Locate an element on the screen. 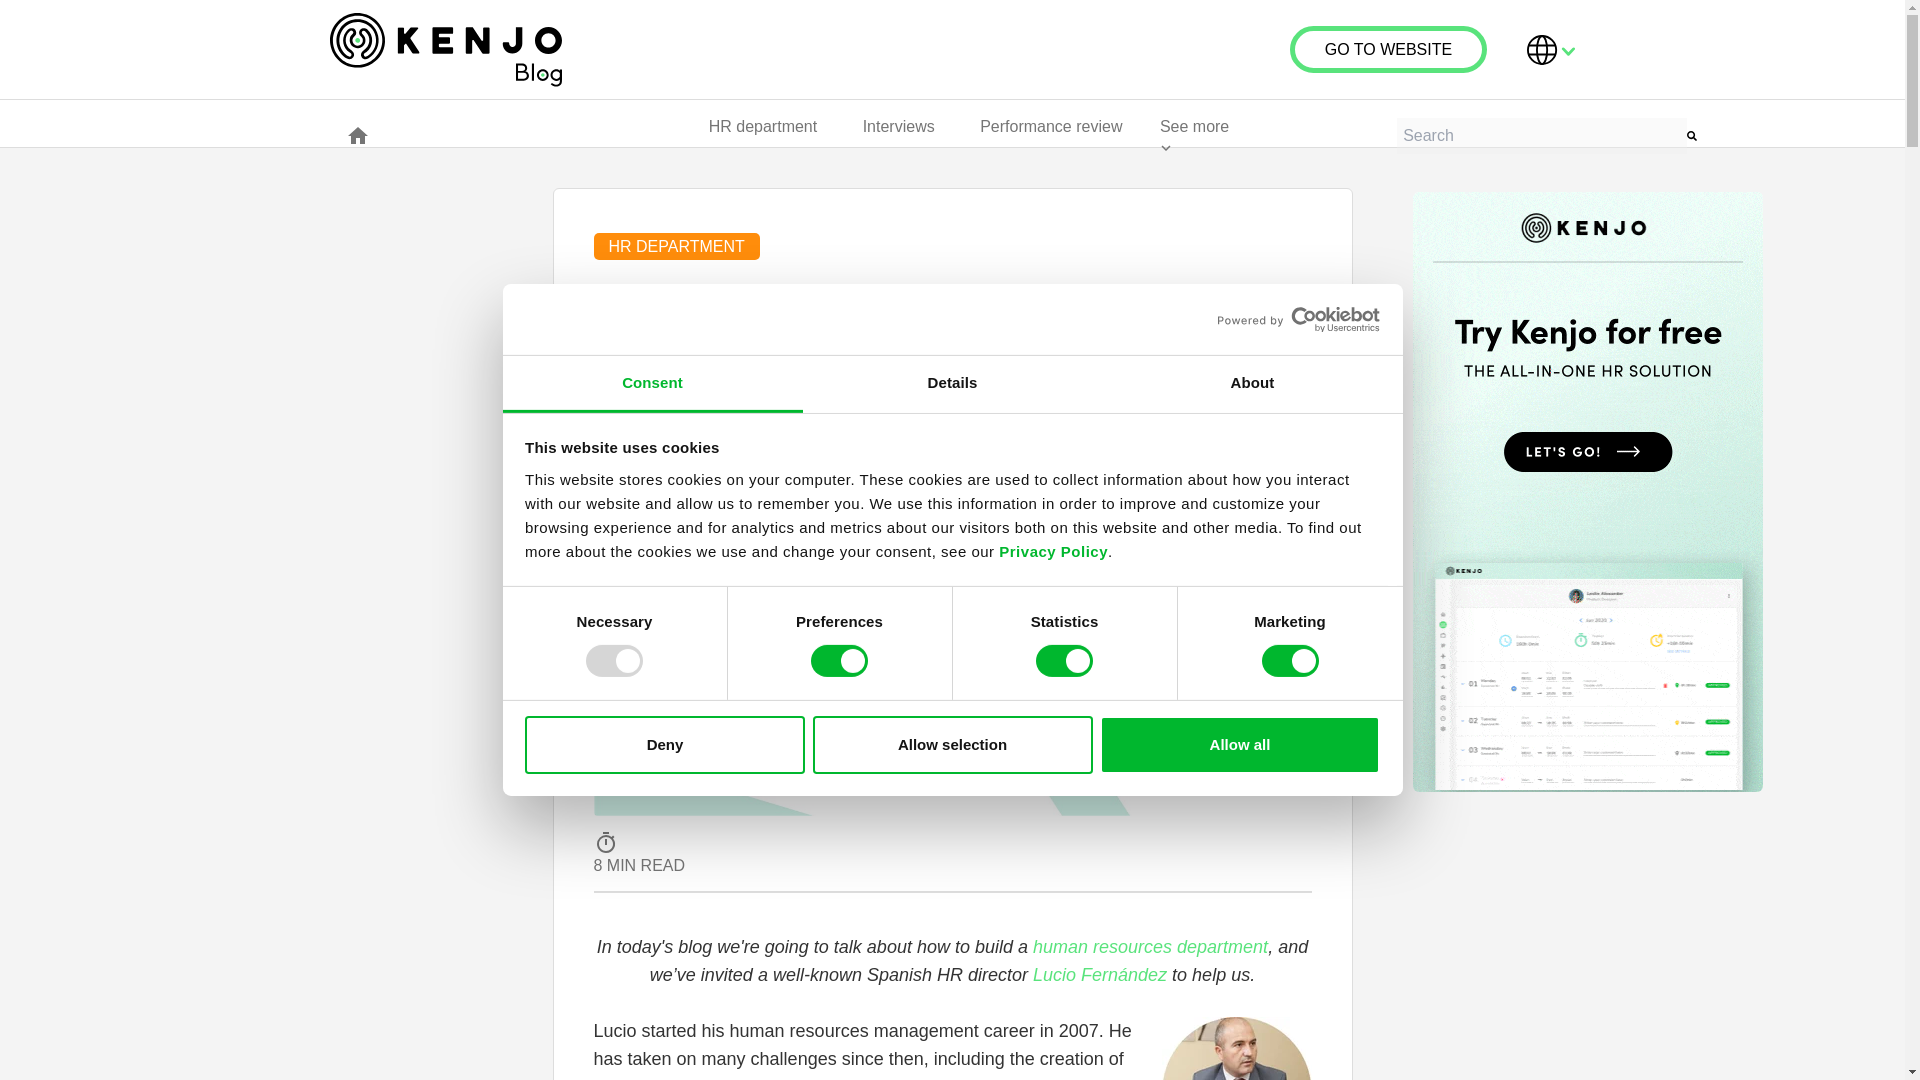 The height and width of the screenshot is (1080, 1920). Consent is located at coordinates (652, 384).